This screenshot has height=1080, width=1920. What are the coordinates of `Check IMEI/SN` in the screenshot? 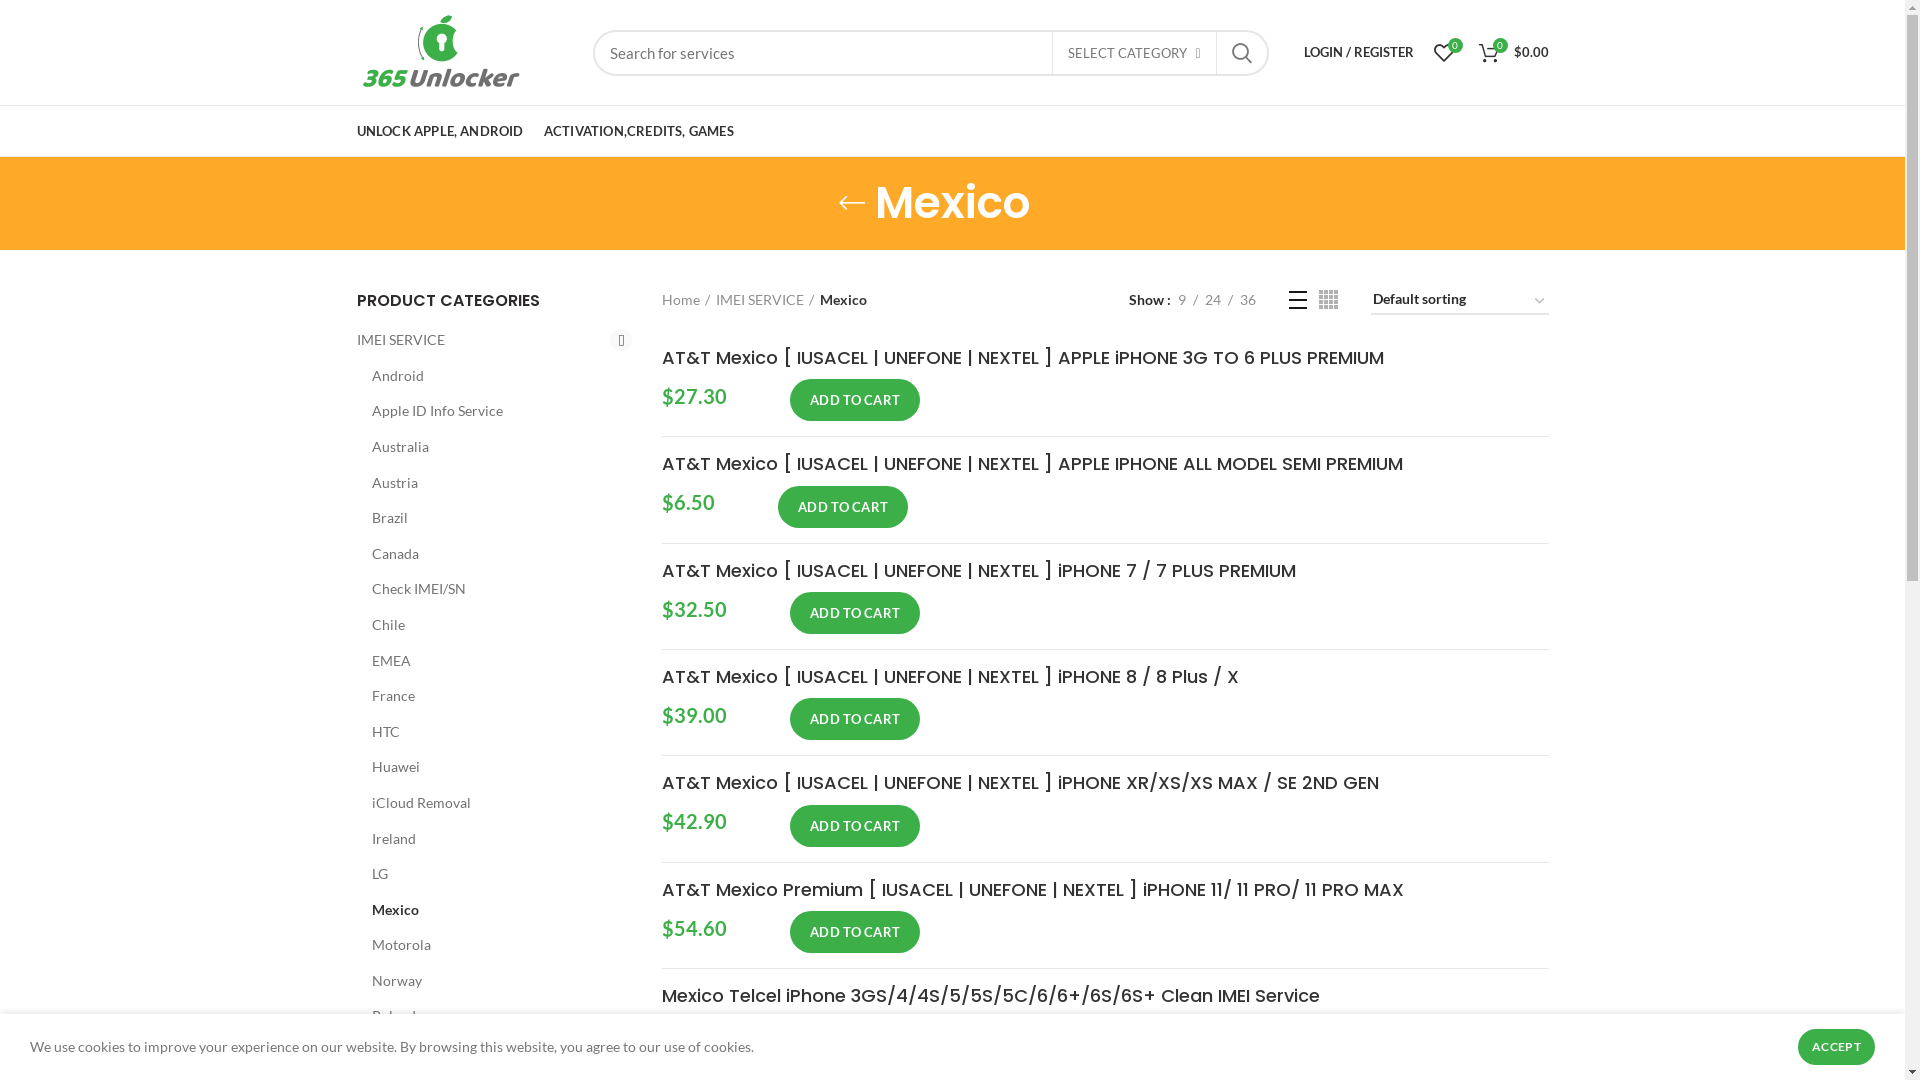 It's located at (490, 589).